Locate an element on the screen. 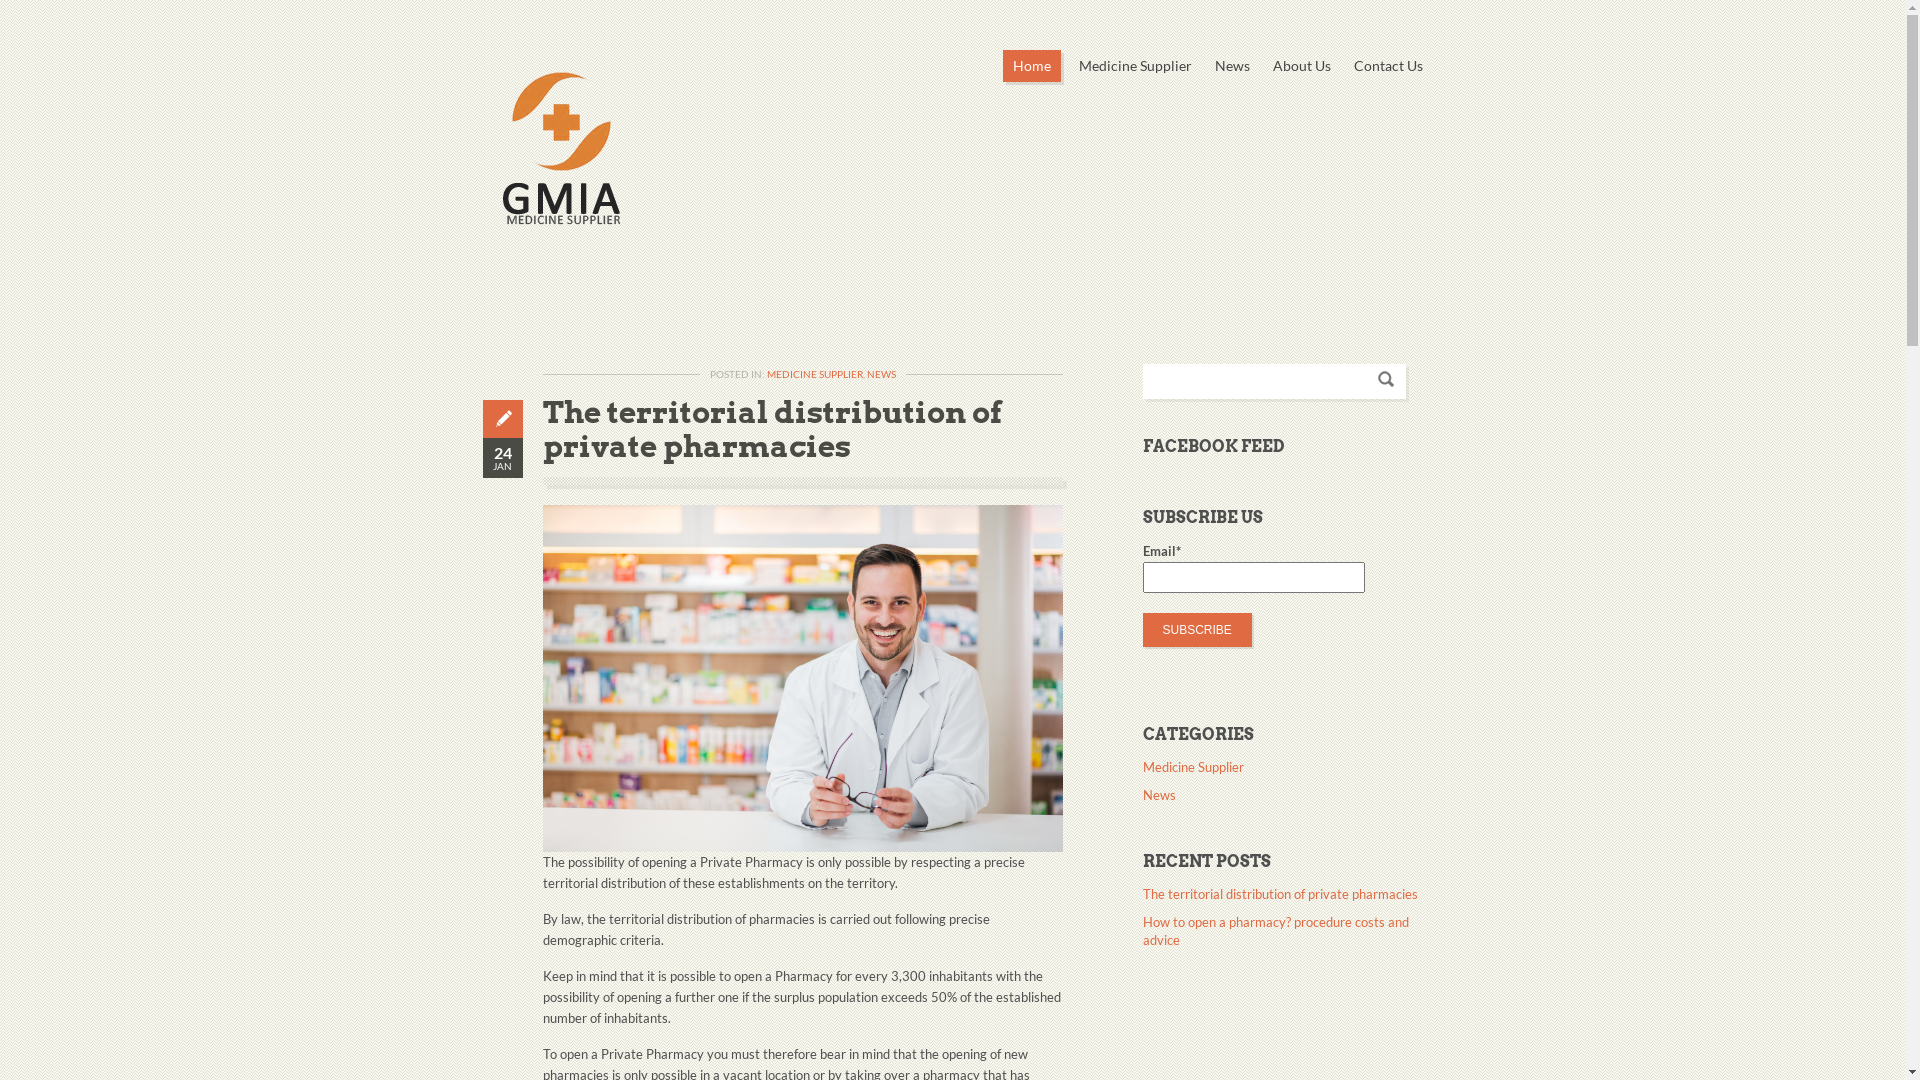 Image resolution: width=1920 pixels, height=1080 pixels. The territorial distribution of private pharmacies is located at coordinates (1280, 896).